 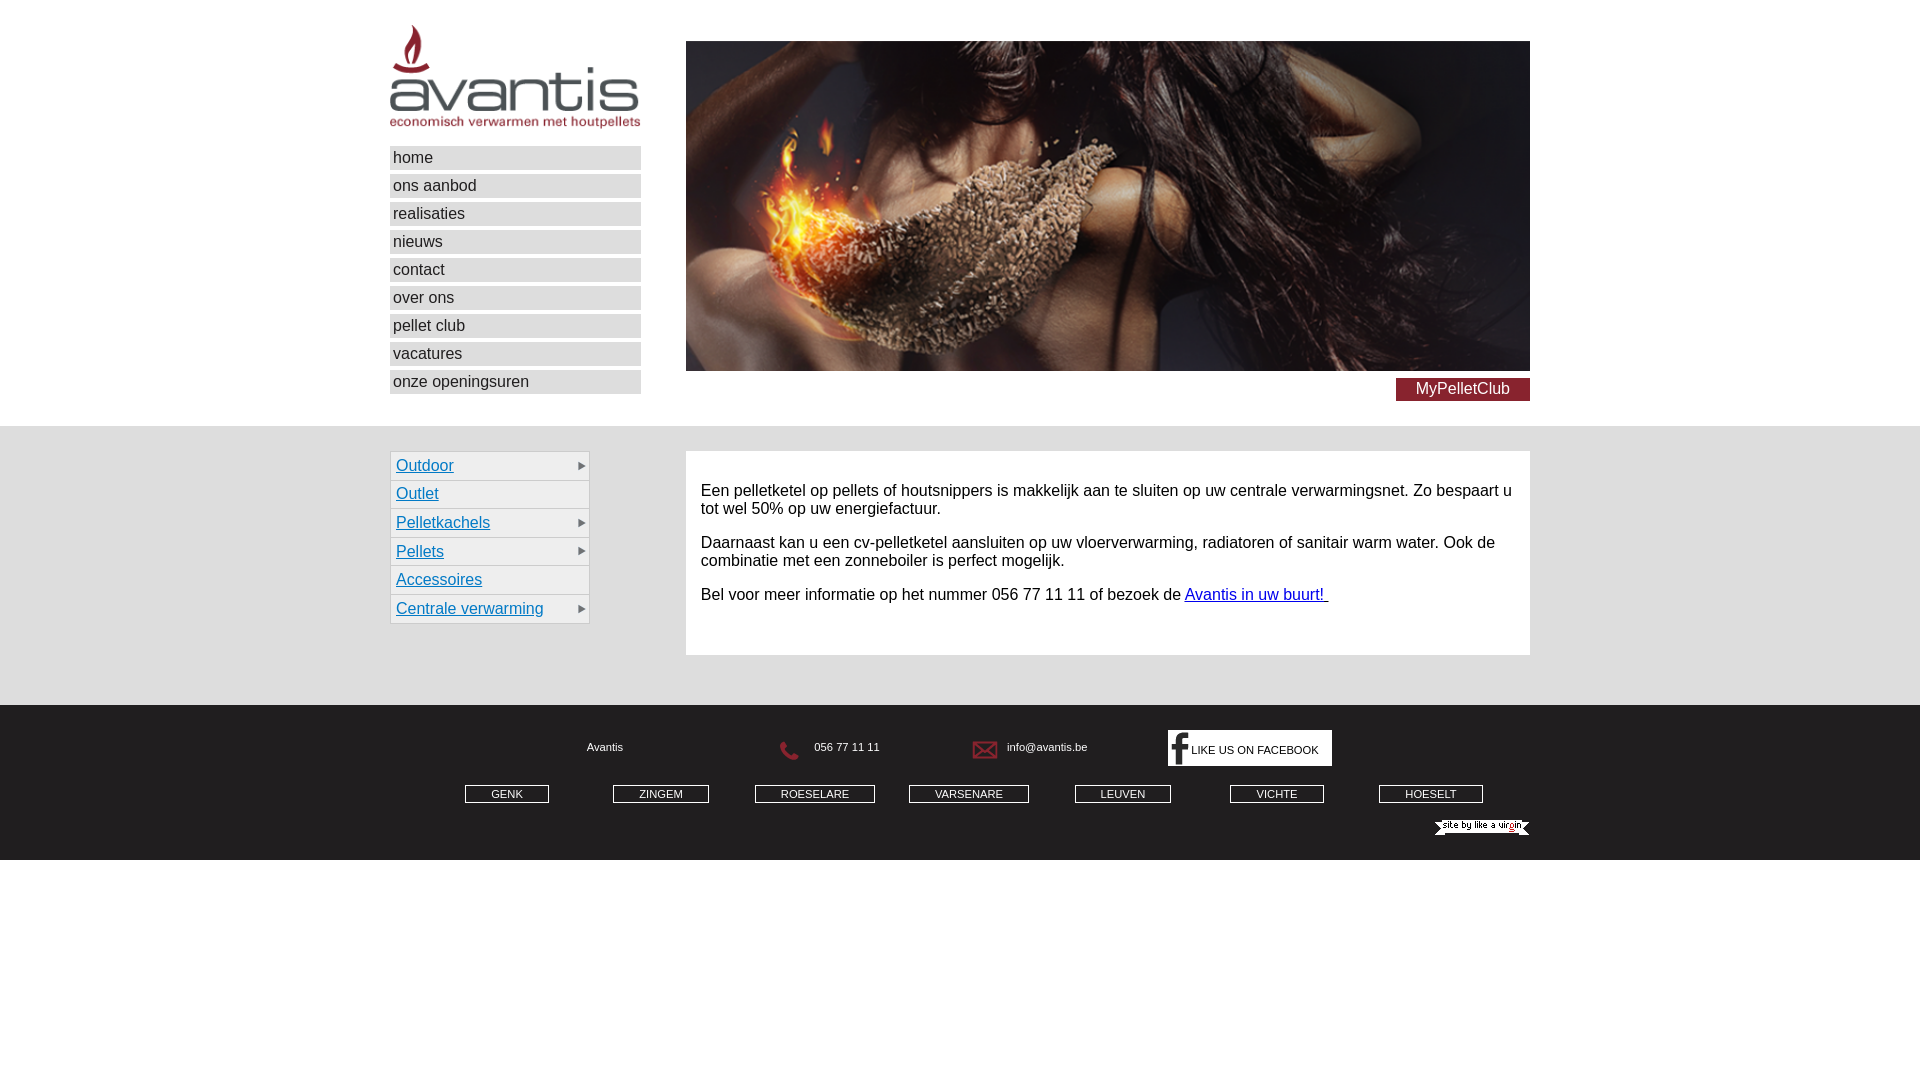 What do you see at coordinates (1430, 794) in the screenshot?
I see `HOESELT` at bounding box center [1430, 794].